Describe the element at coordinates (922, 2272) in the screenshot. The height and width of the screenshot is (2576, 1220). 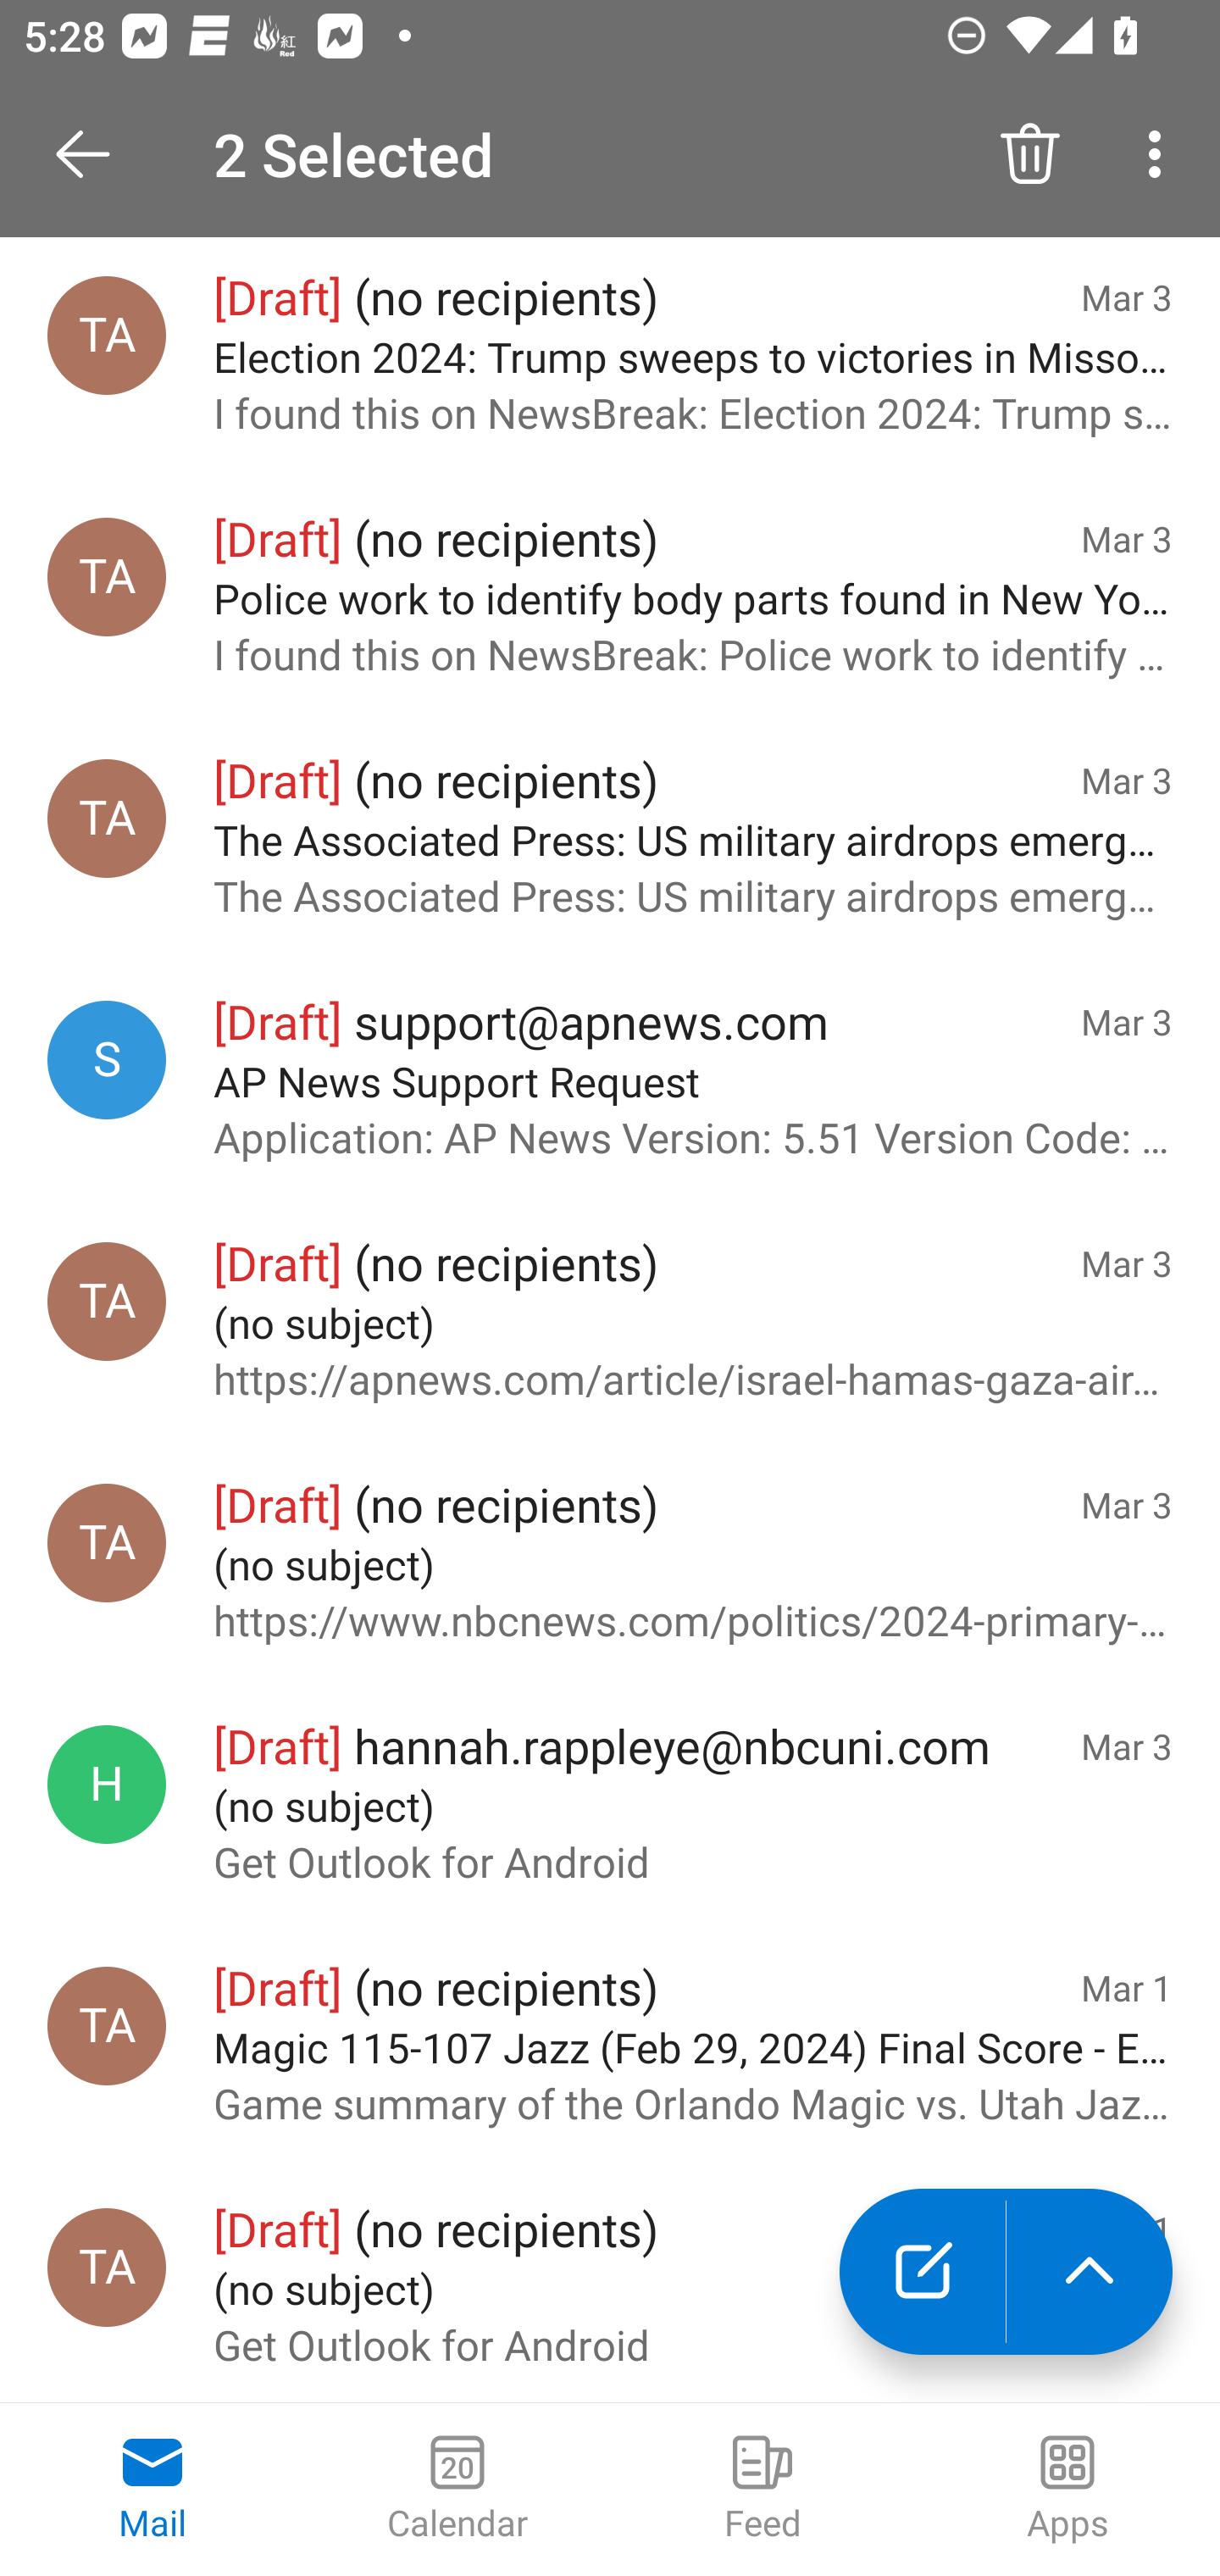
I see `New mail` at that location.